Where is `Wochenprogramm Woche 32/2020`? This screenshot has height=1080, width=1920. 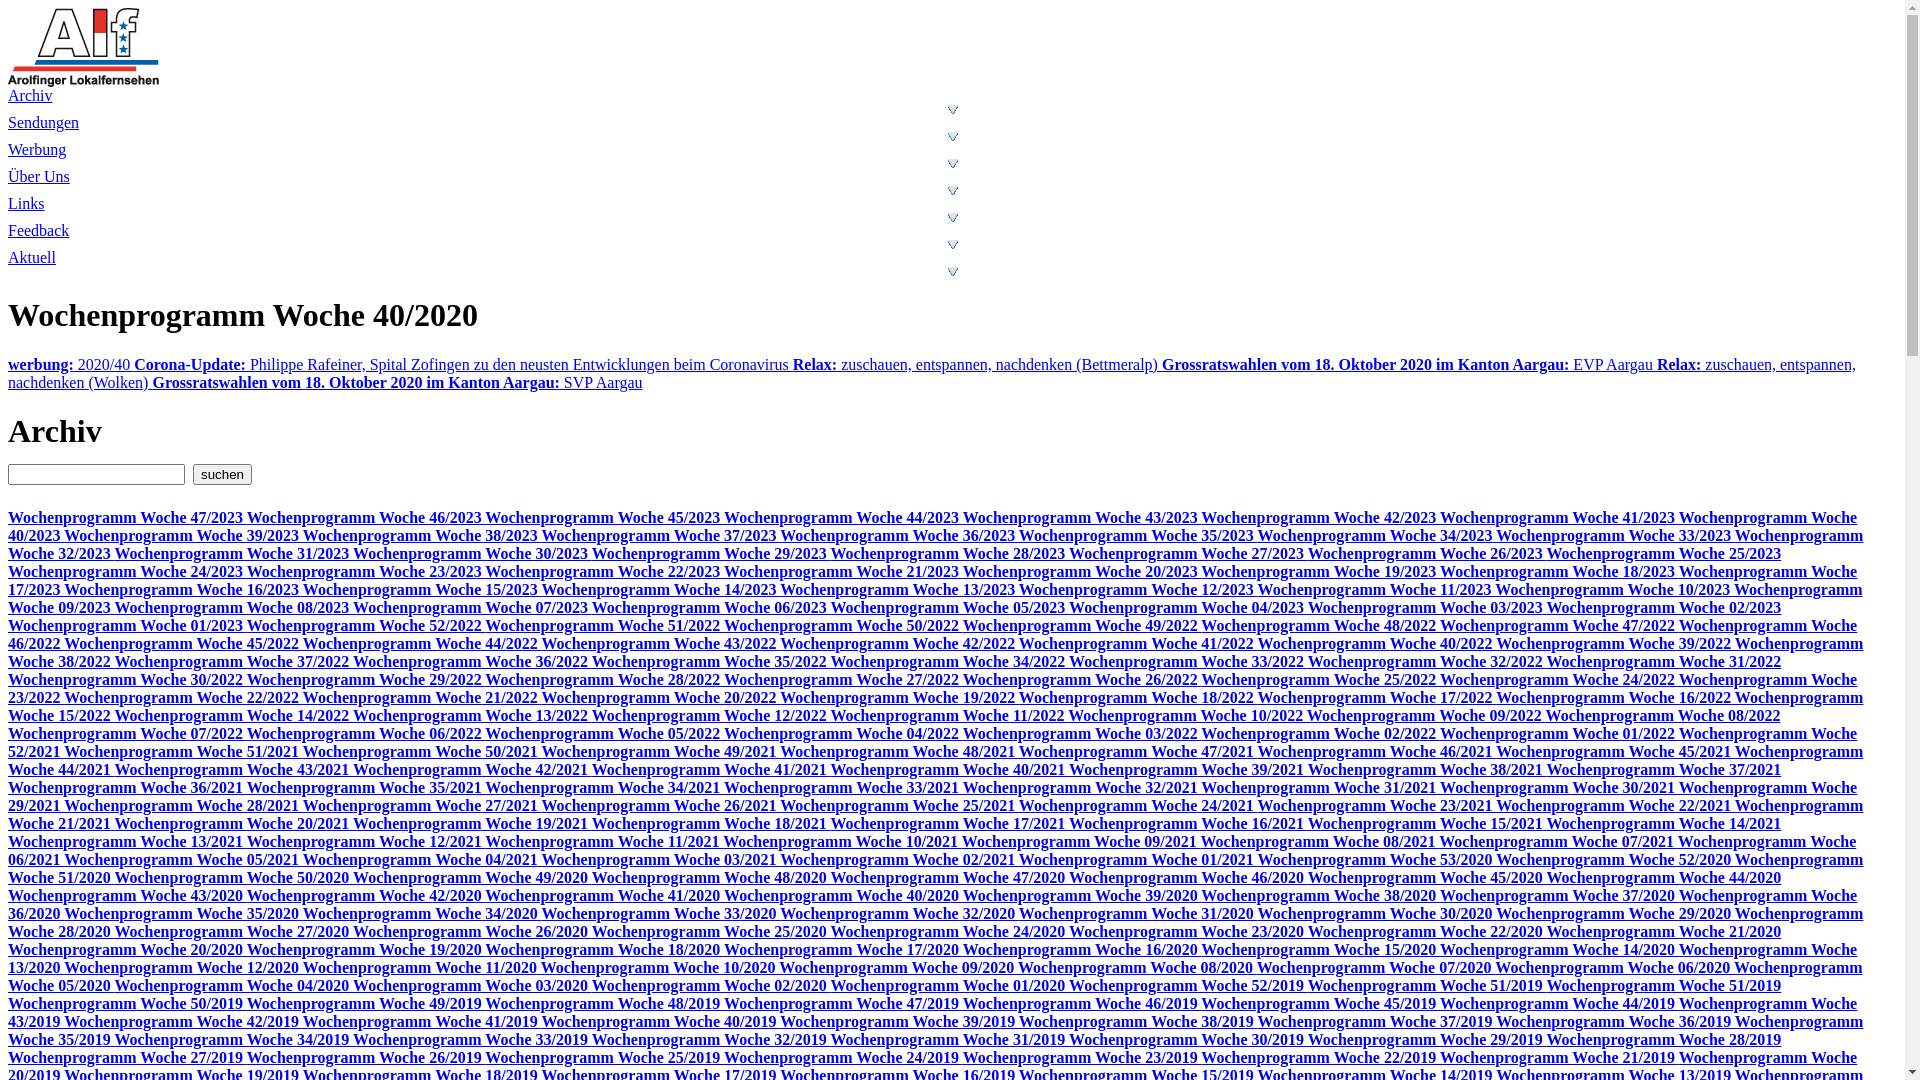 Wochenprogramm Woche 32/2020 is located at coordinates (900, 913).